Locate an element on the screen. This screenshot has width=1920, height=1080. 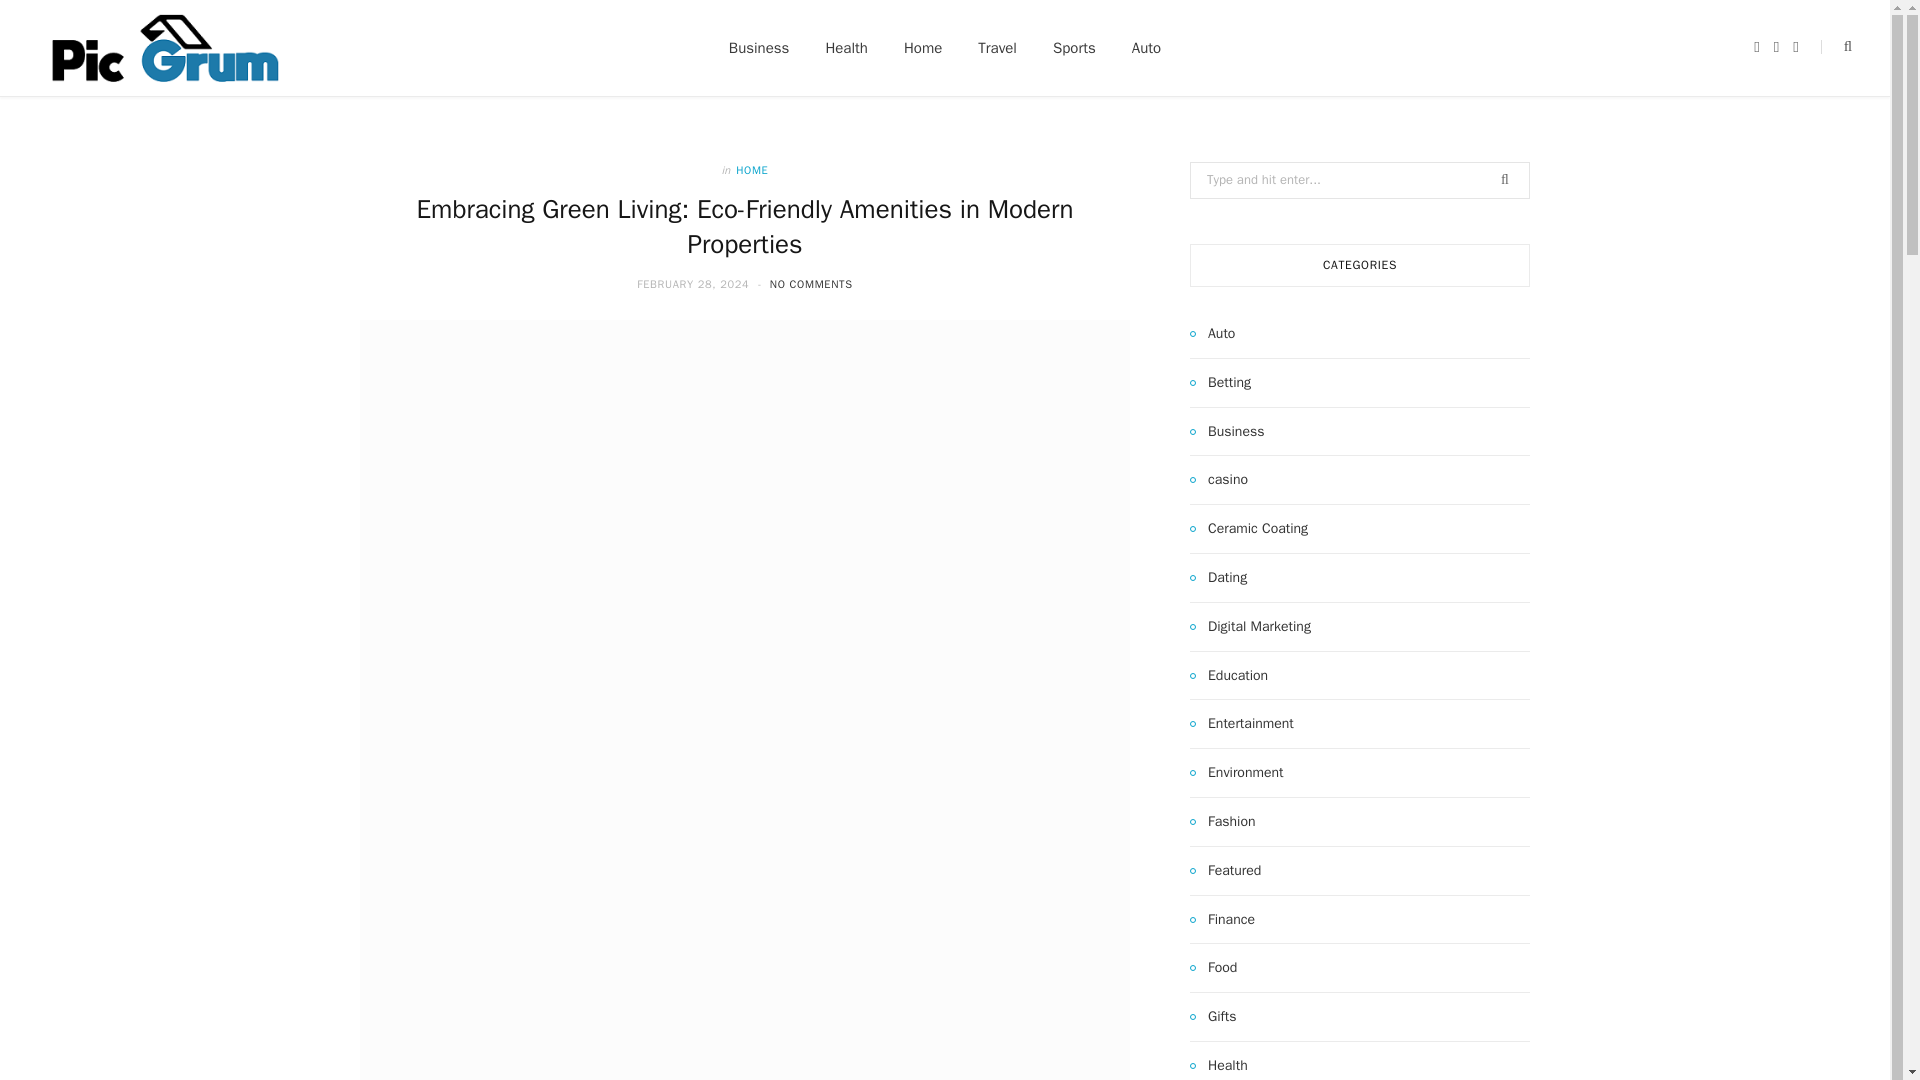
Picgrum is located at coordinates (164, 48).